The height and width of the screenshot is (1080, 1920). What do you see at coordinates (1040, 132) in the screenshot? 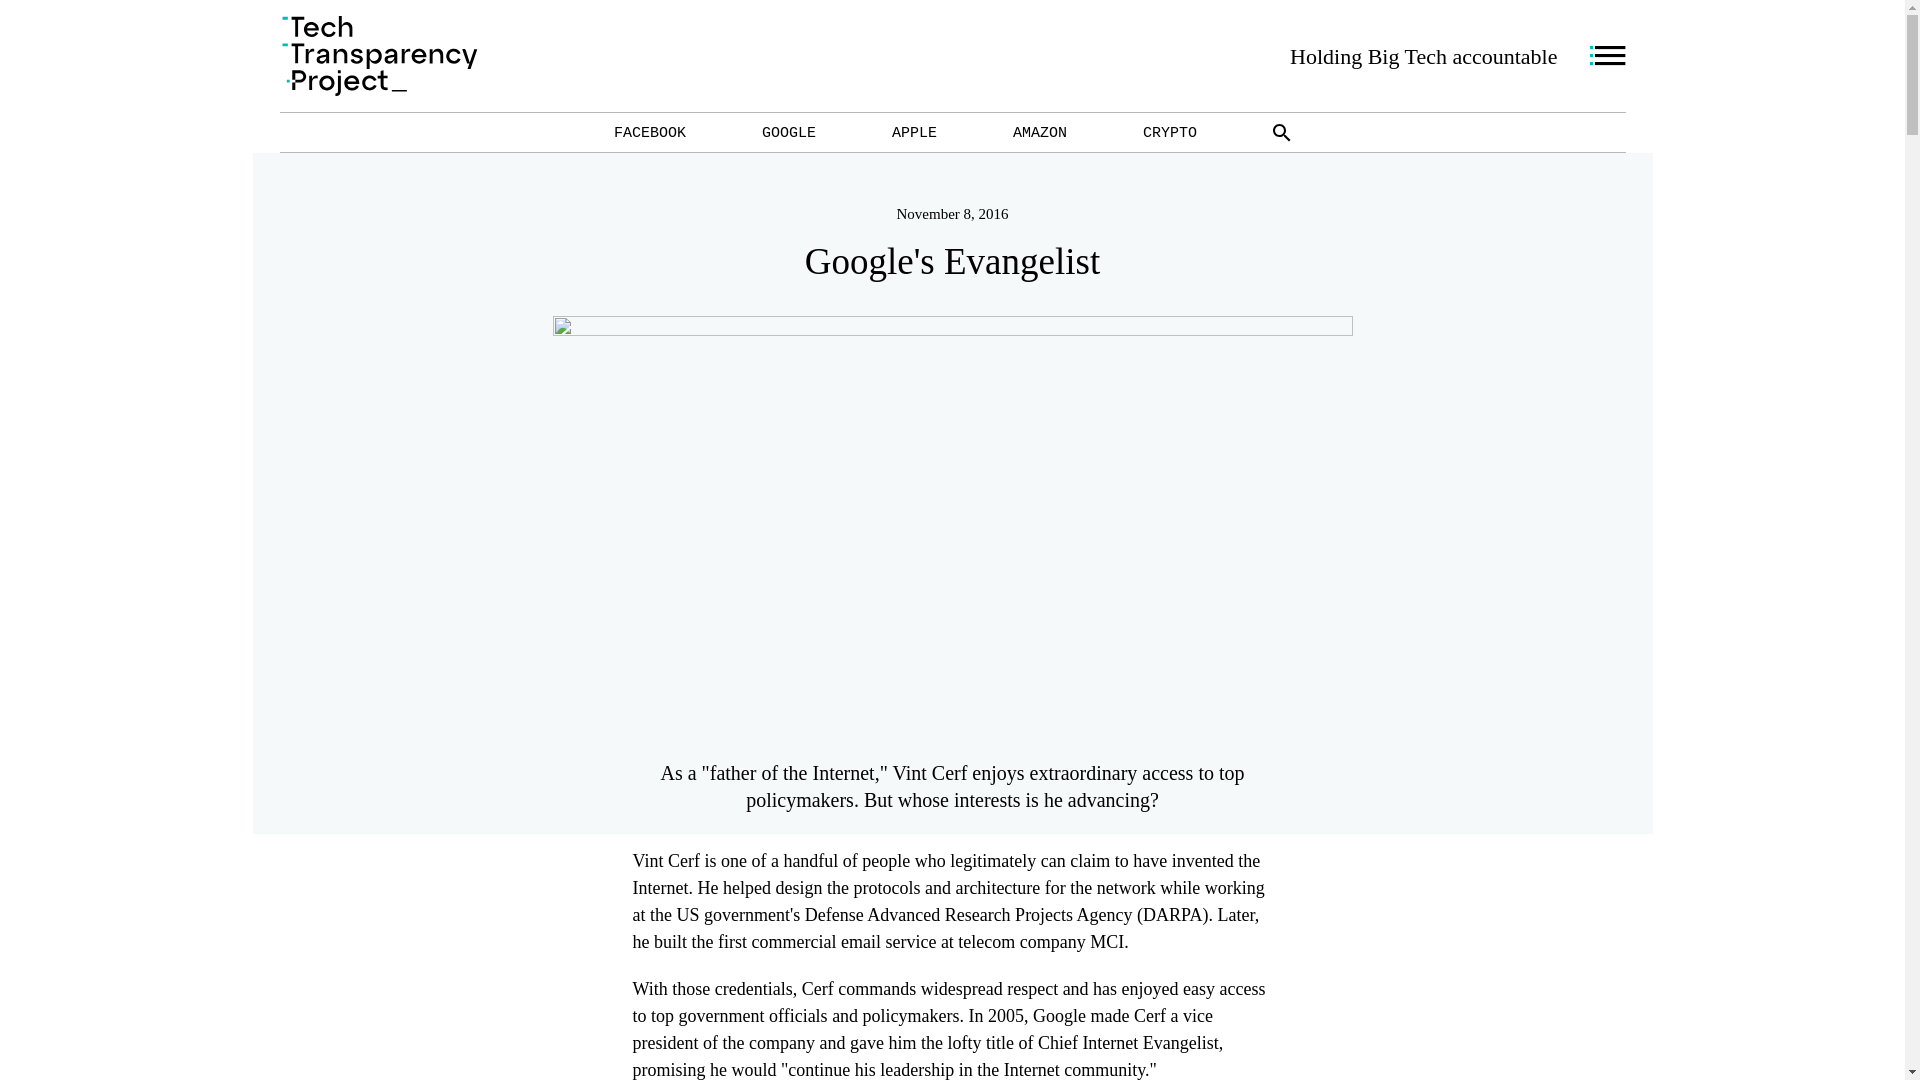
I see `AMAZON` at bounding box center [1040, 132].